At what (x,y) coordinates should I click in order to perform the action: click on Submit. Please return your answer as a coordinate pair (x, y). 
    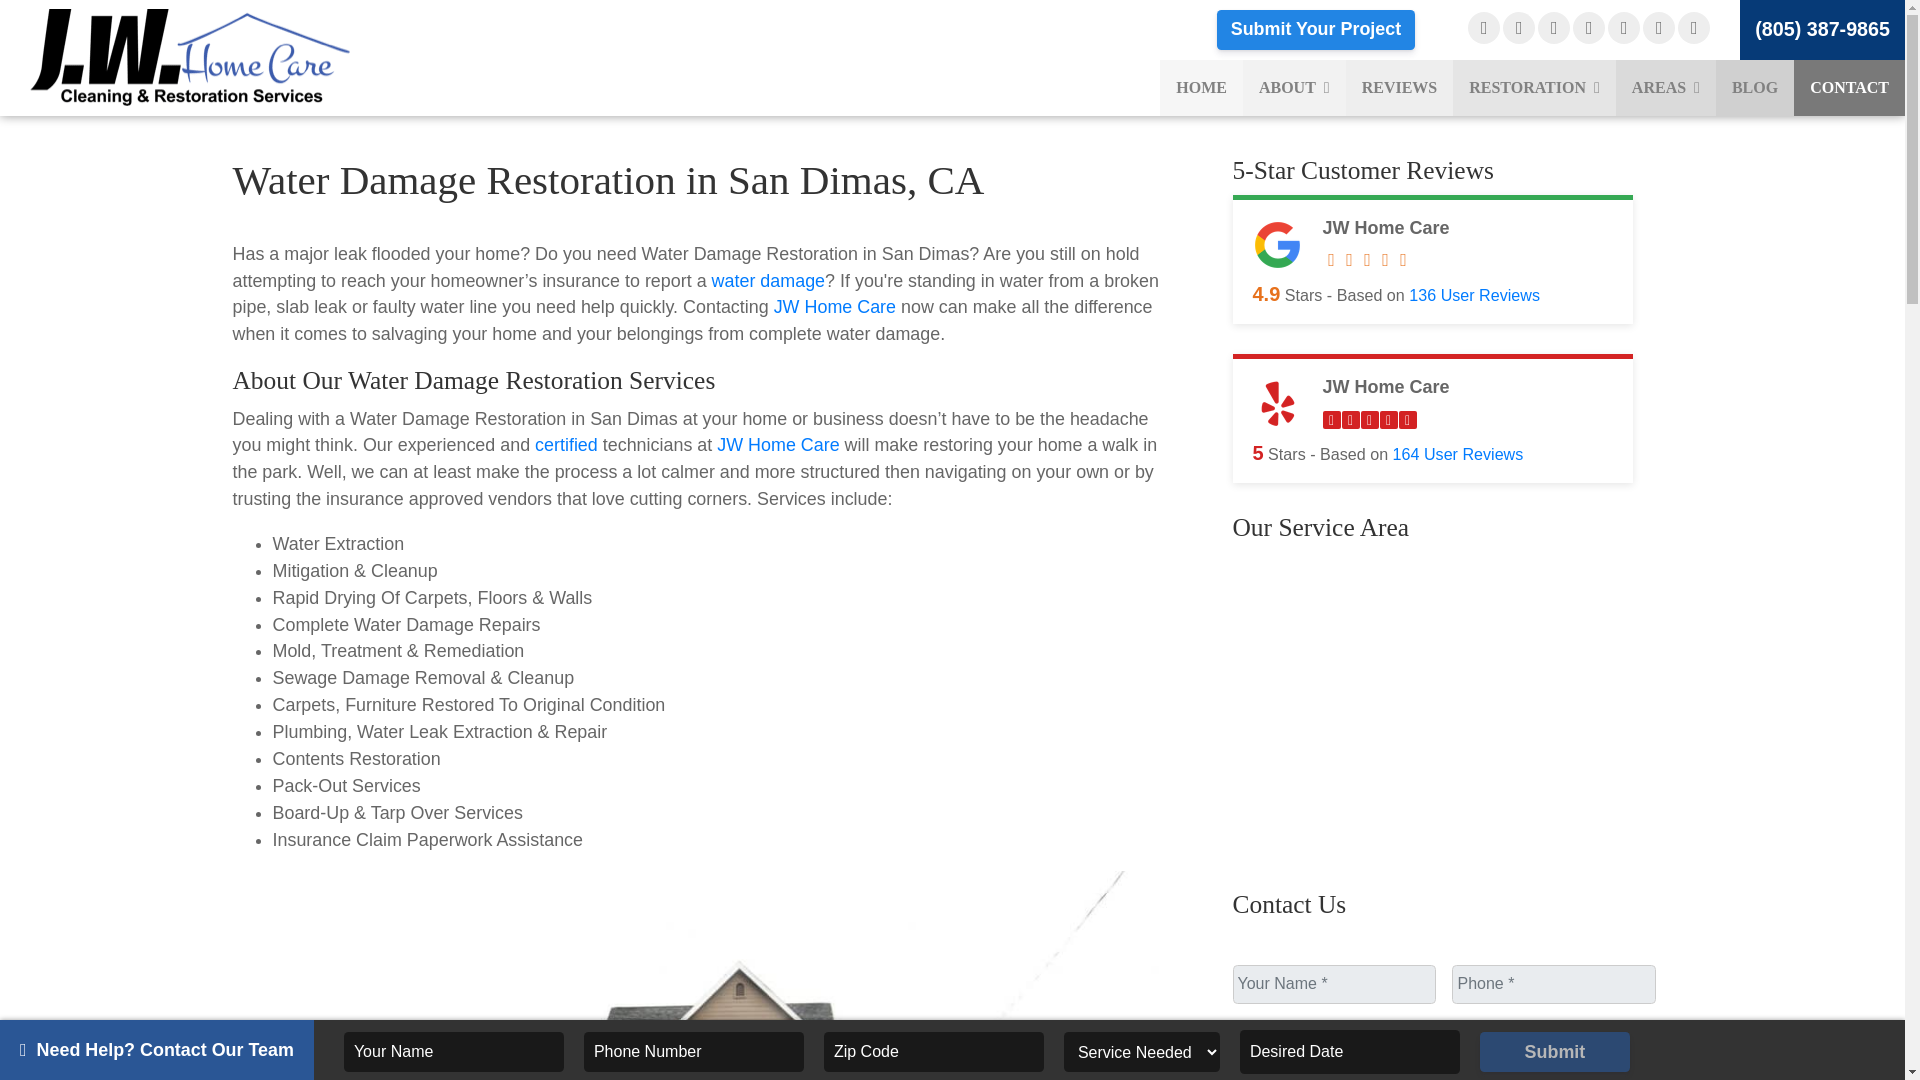
    Looking at the image, I should click on (1555, 1052).